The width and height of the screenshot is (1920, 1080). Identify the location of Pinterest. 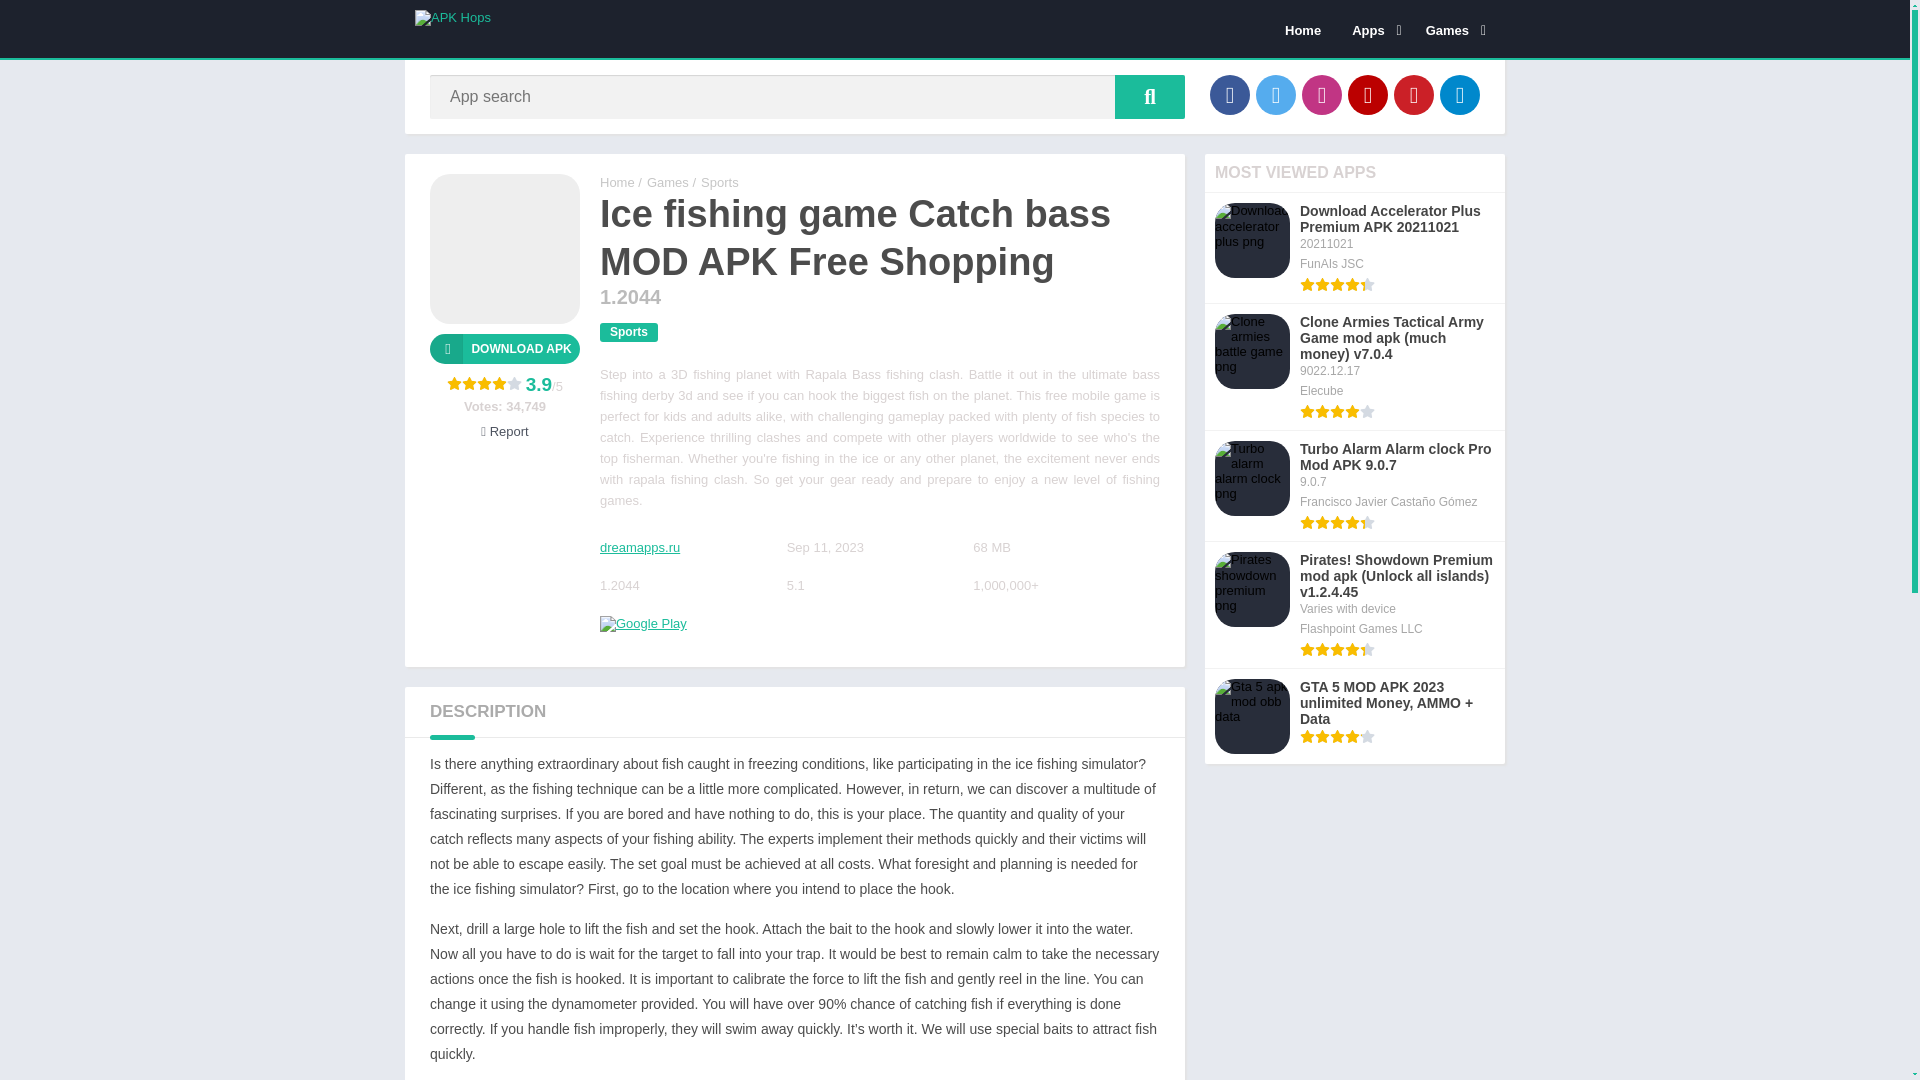
(1414, 94).